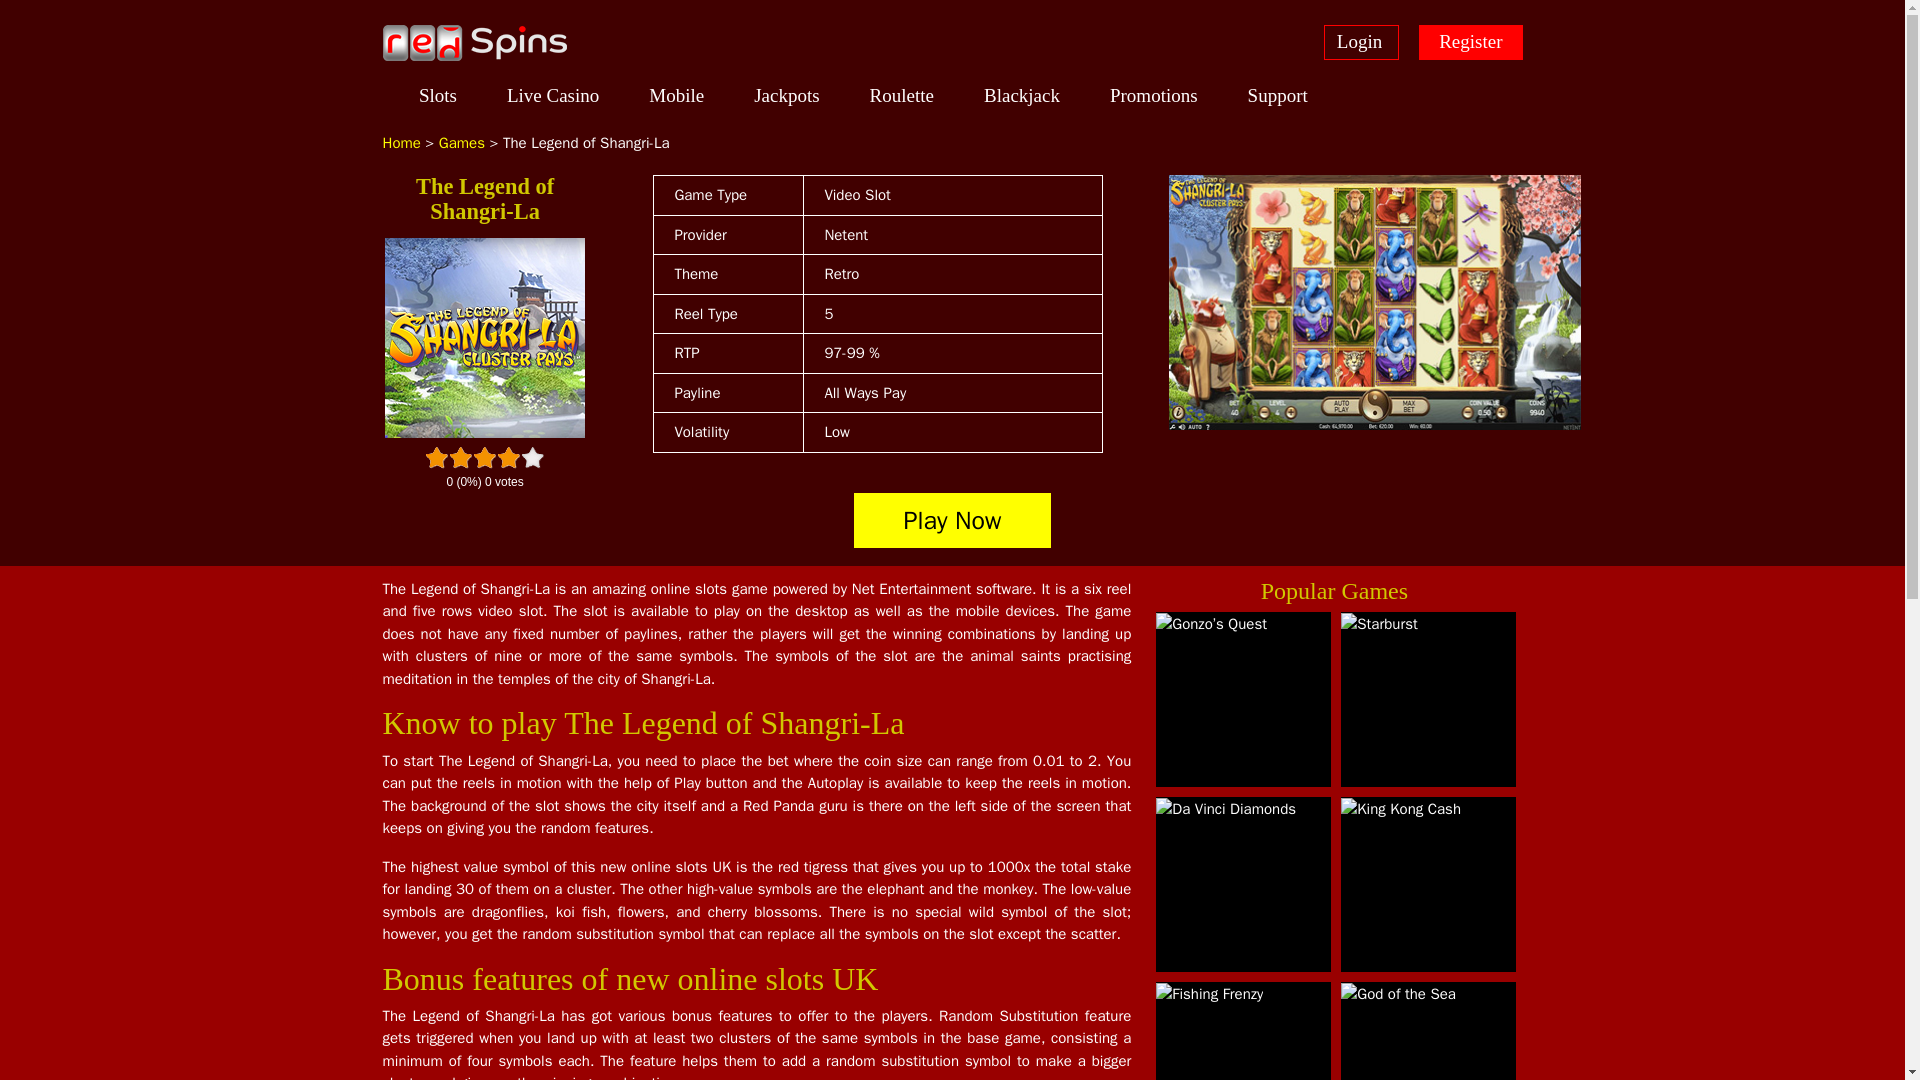 The height and width of the screenshot is (1080, 1920). What do you see at coordinates (676, 100) in the screenshot?
I see `Mobile` at bounding box center [676, 100].